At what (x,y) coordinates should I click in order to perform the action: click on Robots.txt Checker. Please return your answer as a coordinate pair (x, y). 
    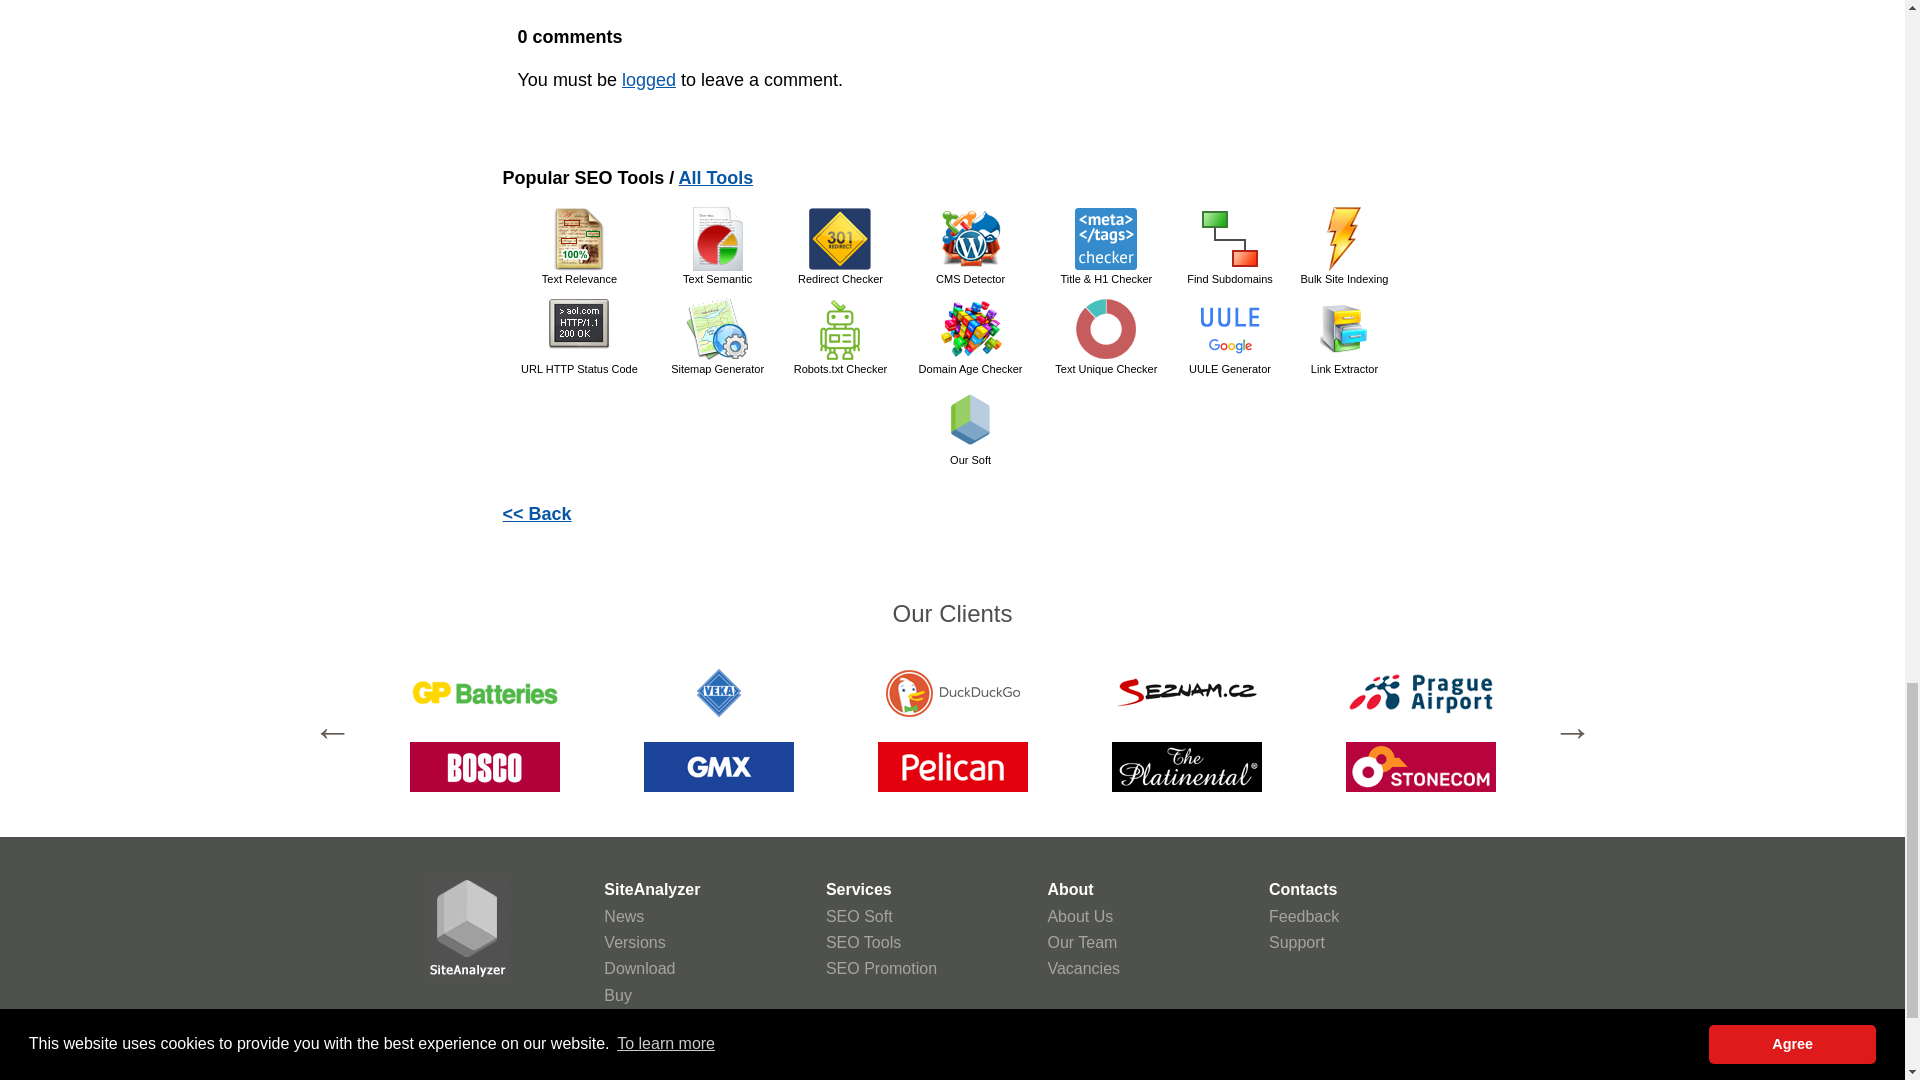
    Looking at the image, I should click on (840, 328).